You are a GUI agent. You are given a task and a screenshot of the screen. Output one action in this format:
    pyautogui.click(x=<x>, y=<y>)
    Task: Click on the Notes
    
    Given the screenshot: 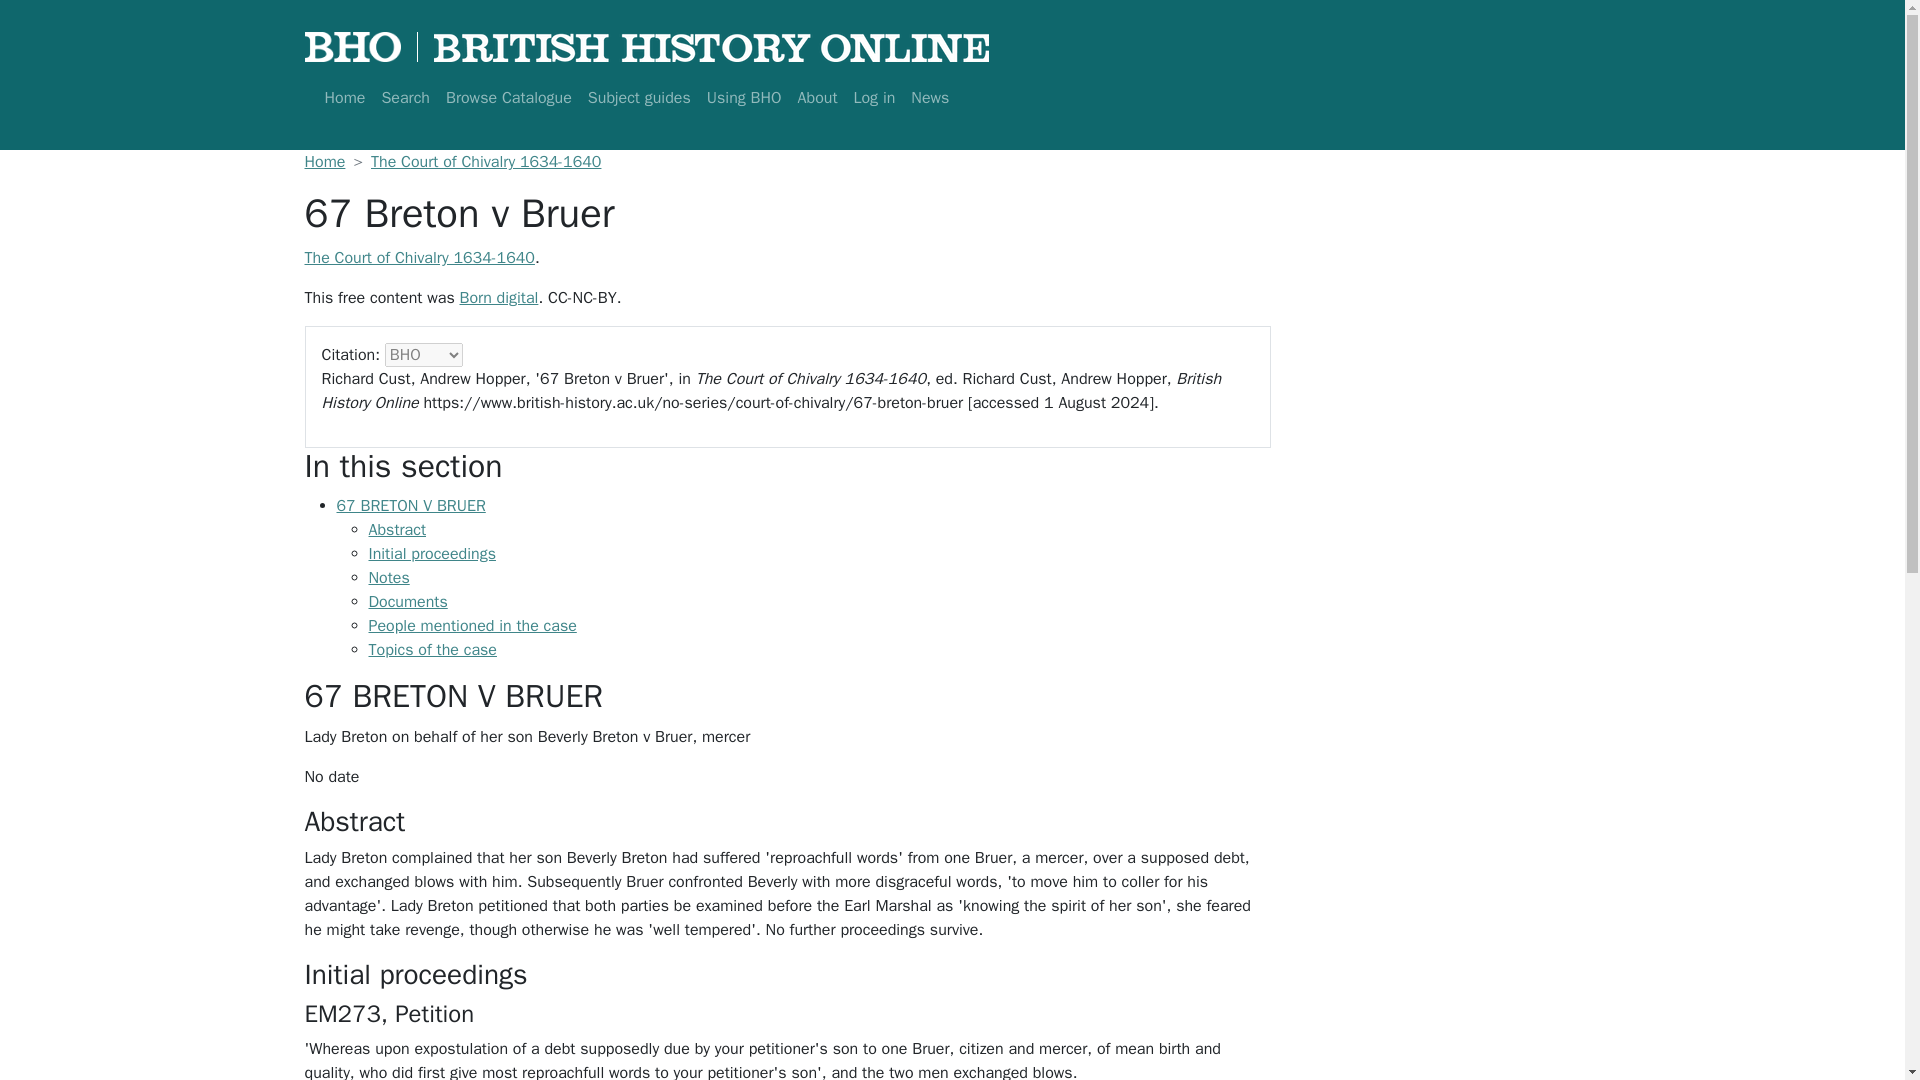 What is the action you would take?
    pyautogui.click(x=388, y=578)
    